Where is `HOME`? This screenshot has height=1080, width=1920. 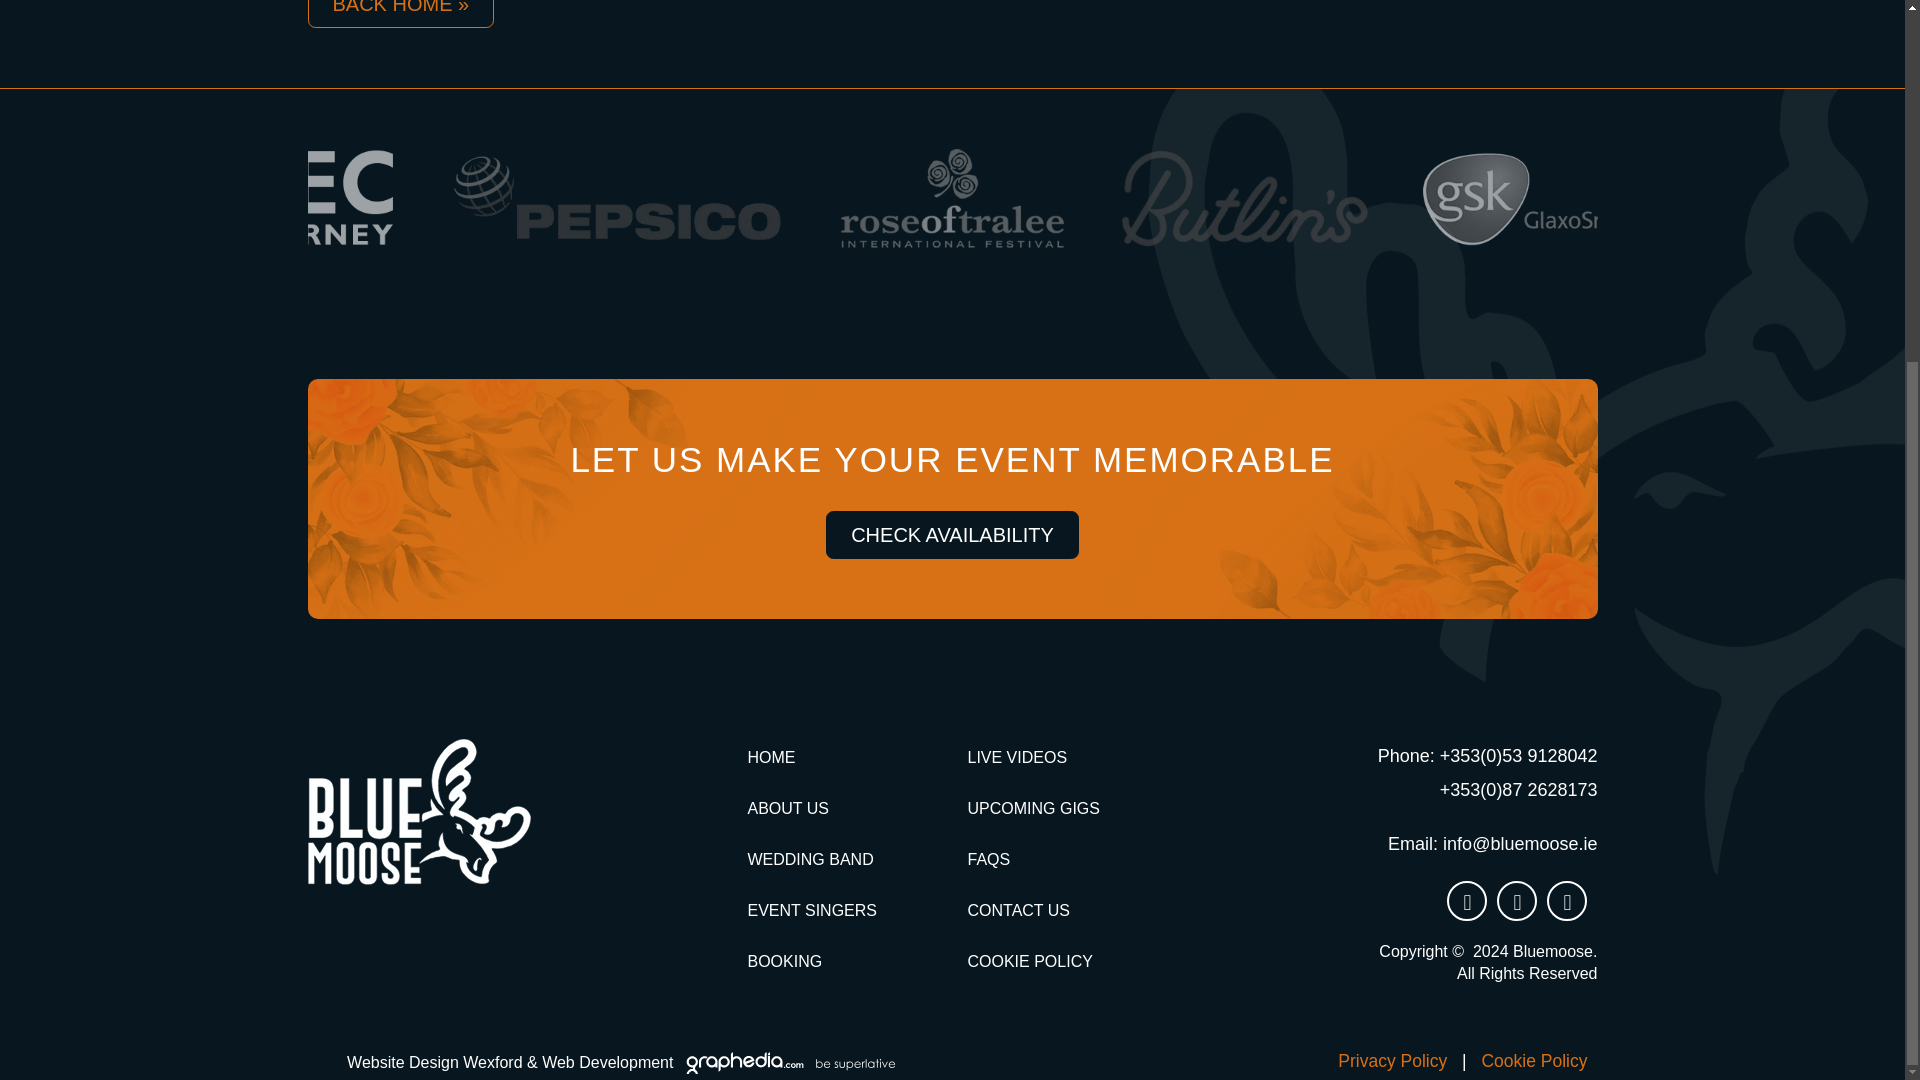
HOME is located at coordinates (770, 757).